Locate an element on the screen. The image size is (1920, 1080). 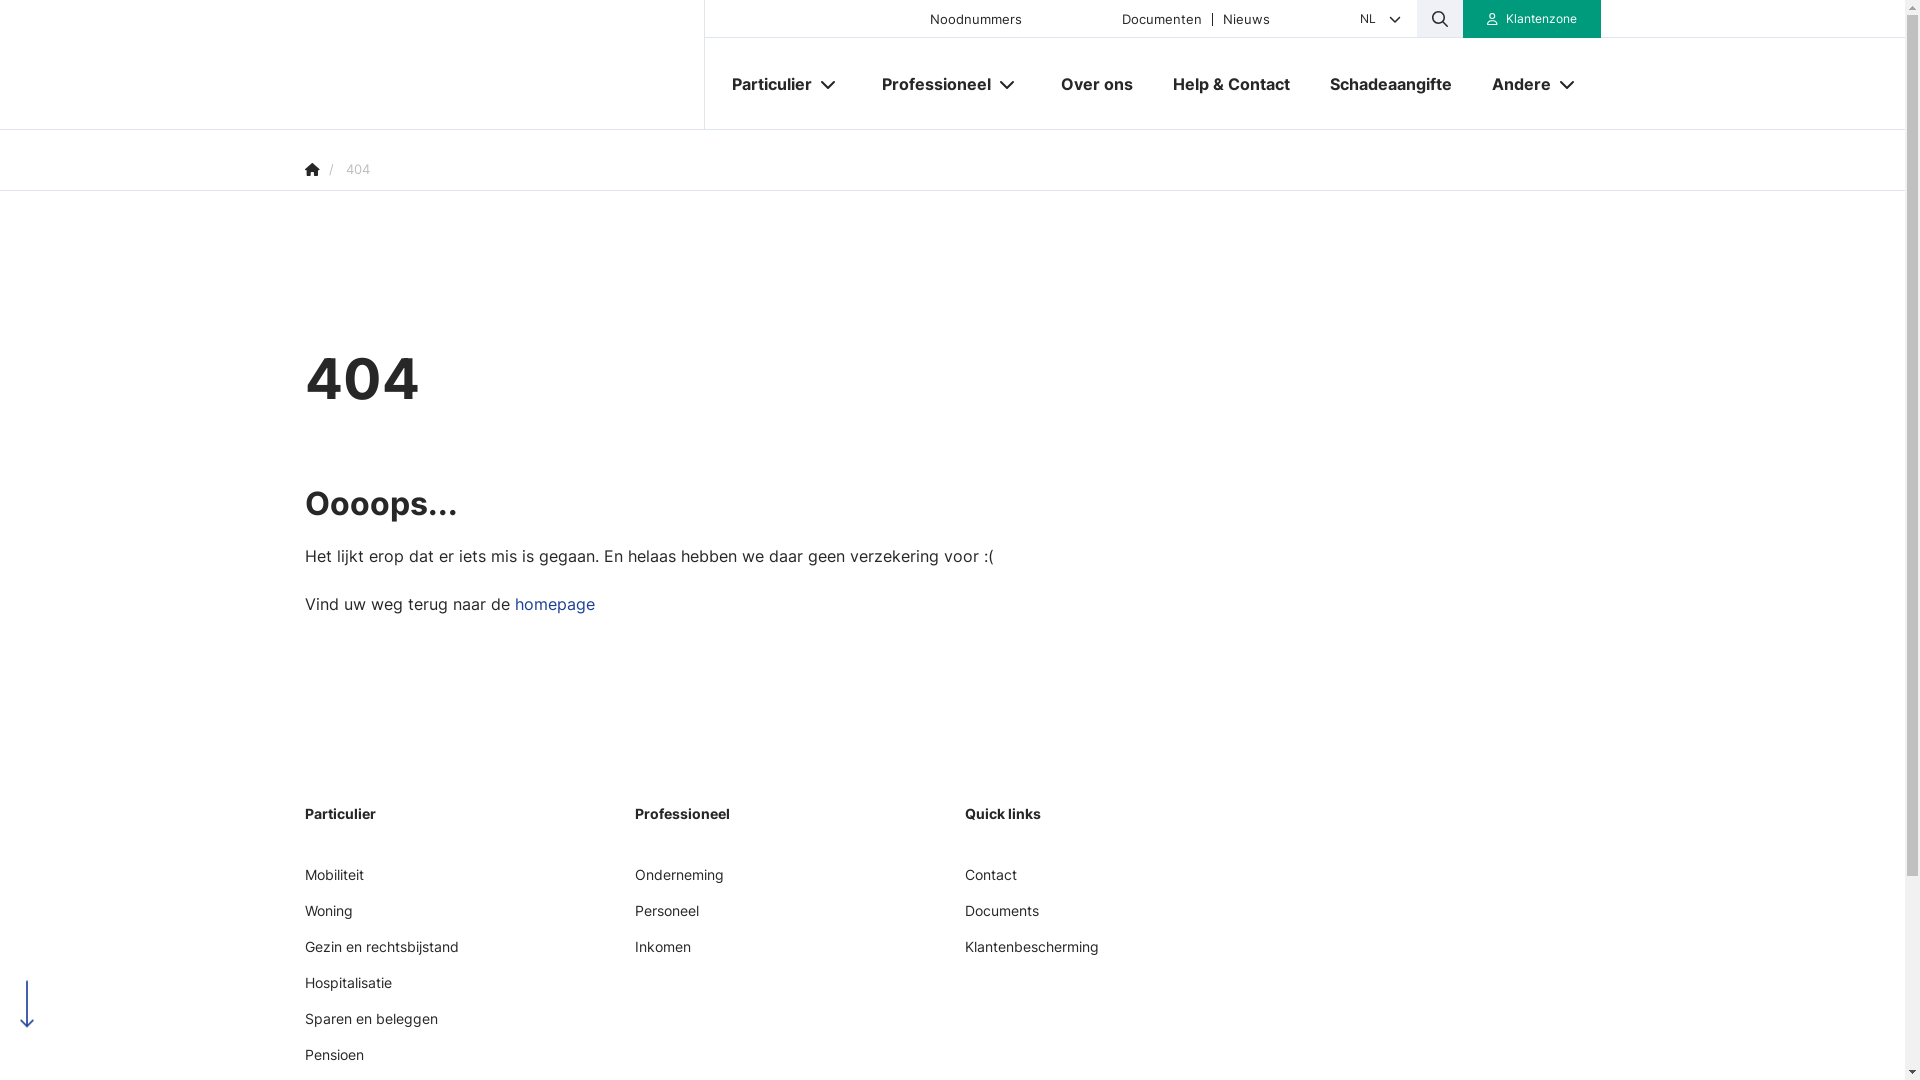
Inkomen is located at coordinates (662, 954).